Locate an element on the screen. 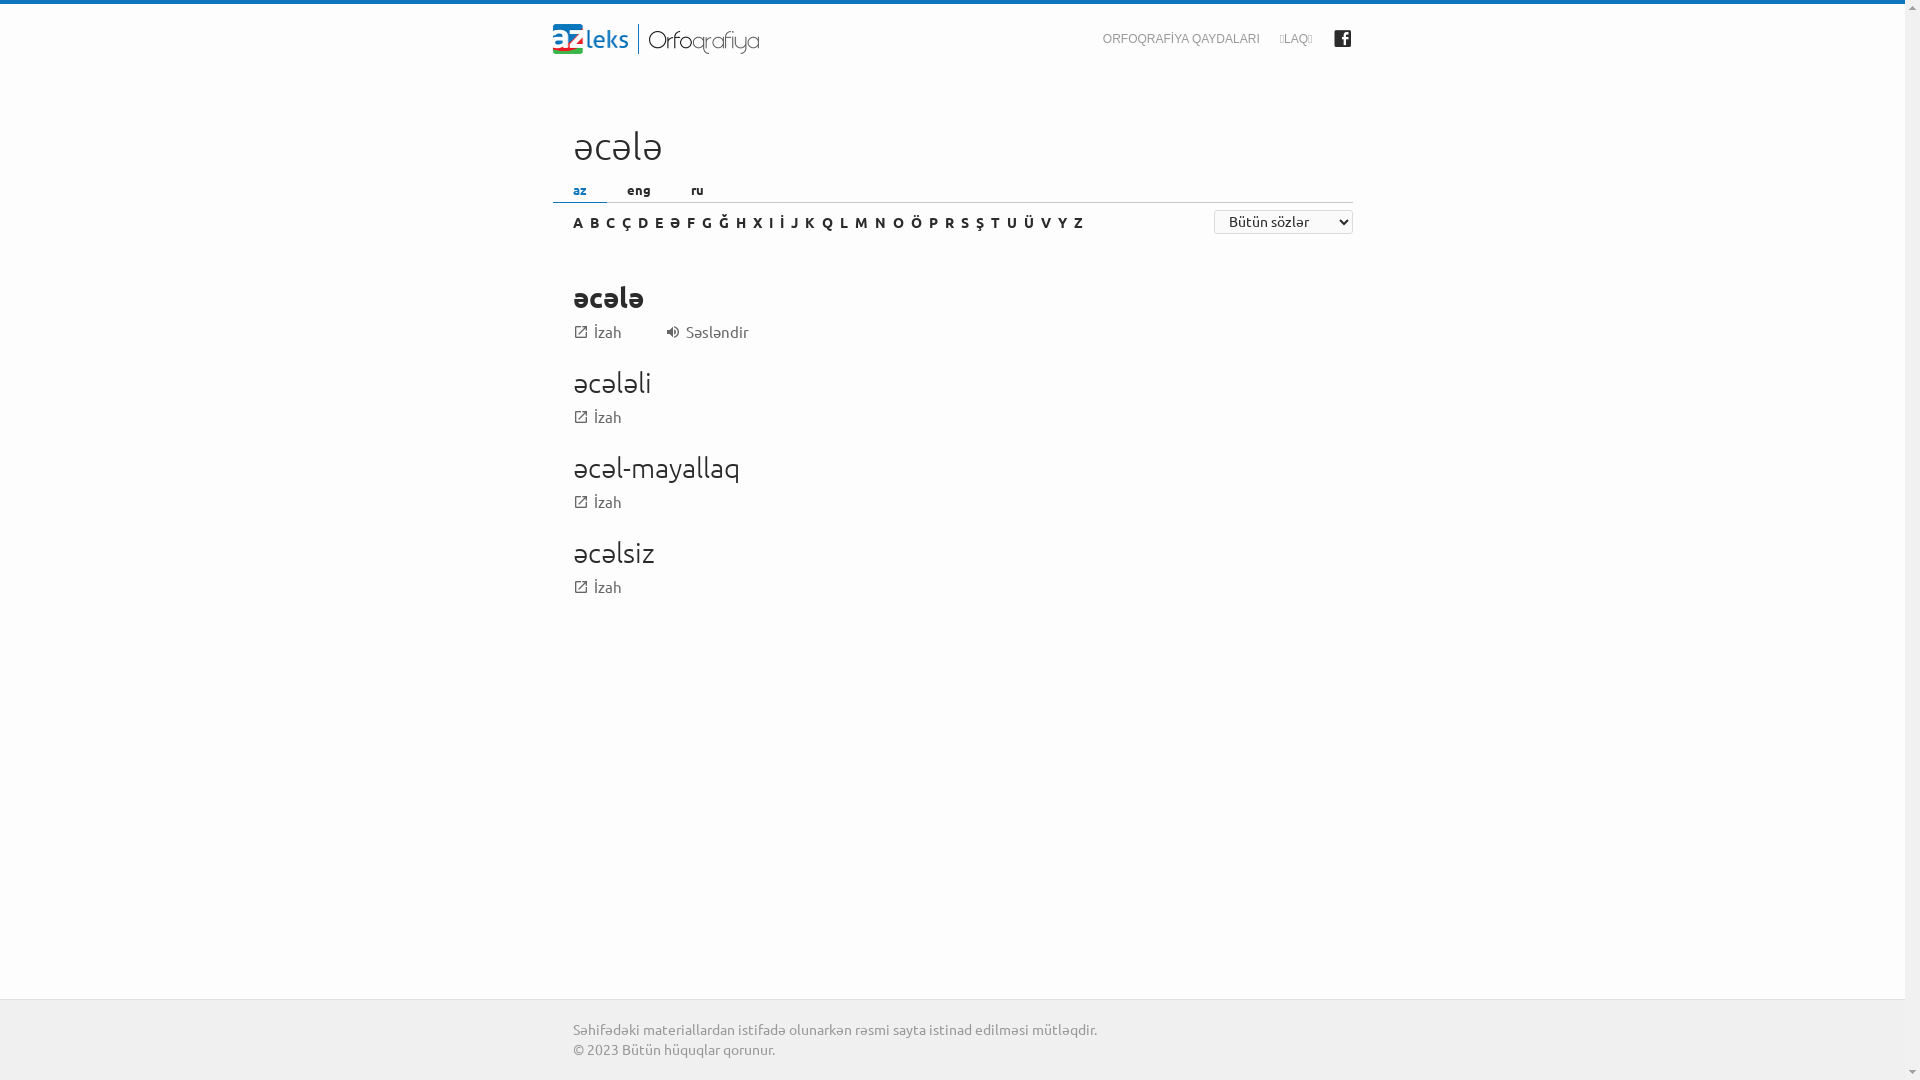 The image size is (1920, 1080). V is located at coordinates (1045, 223).